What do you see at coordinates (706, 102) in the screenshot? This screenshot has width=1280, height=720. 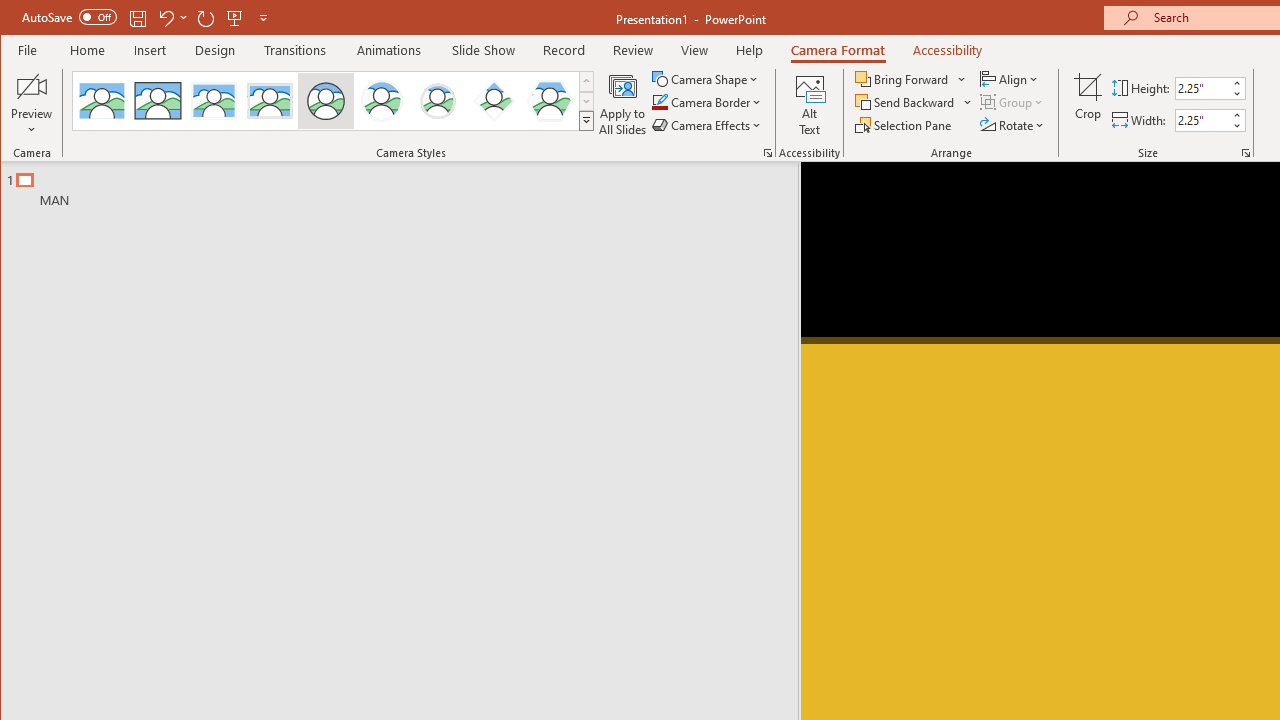 I see `Camera Border` at bounding box center [706, 102].